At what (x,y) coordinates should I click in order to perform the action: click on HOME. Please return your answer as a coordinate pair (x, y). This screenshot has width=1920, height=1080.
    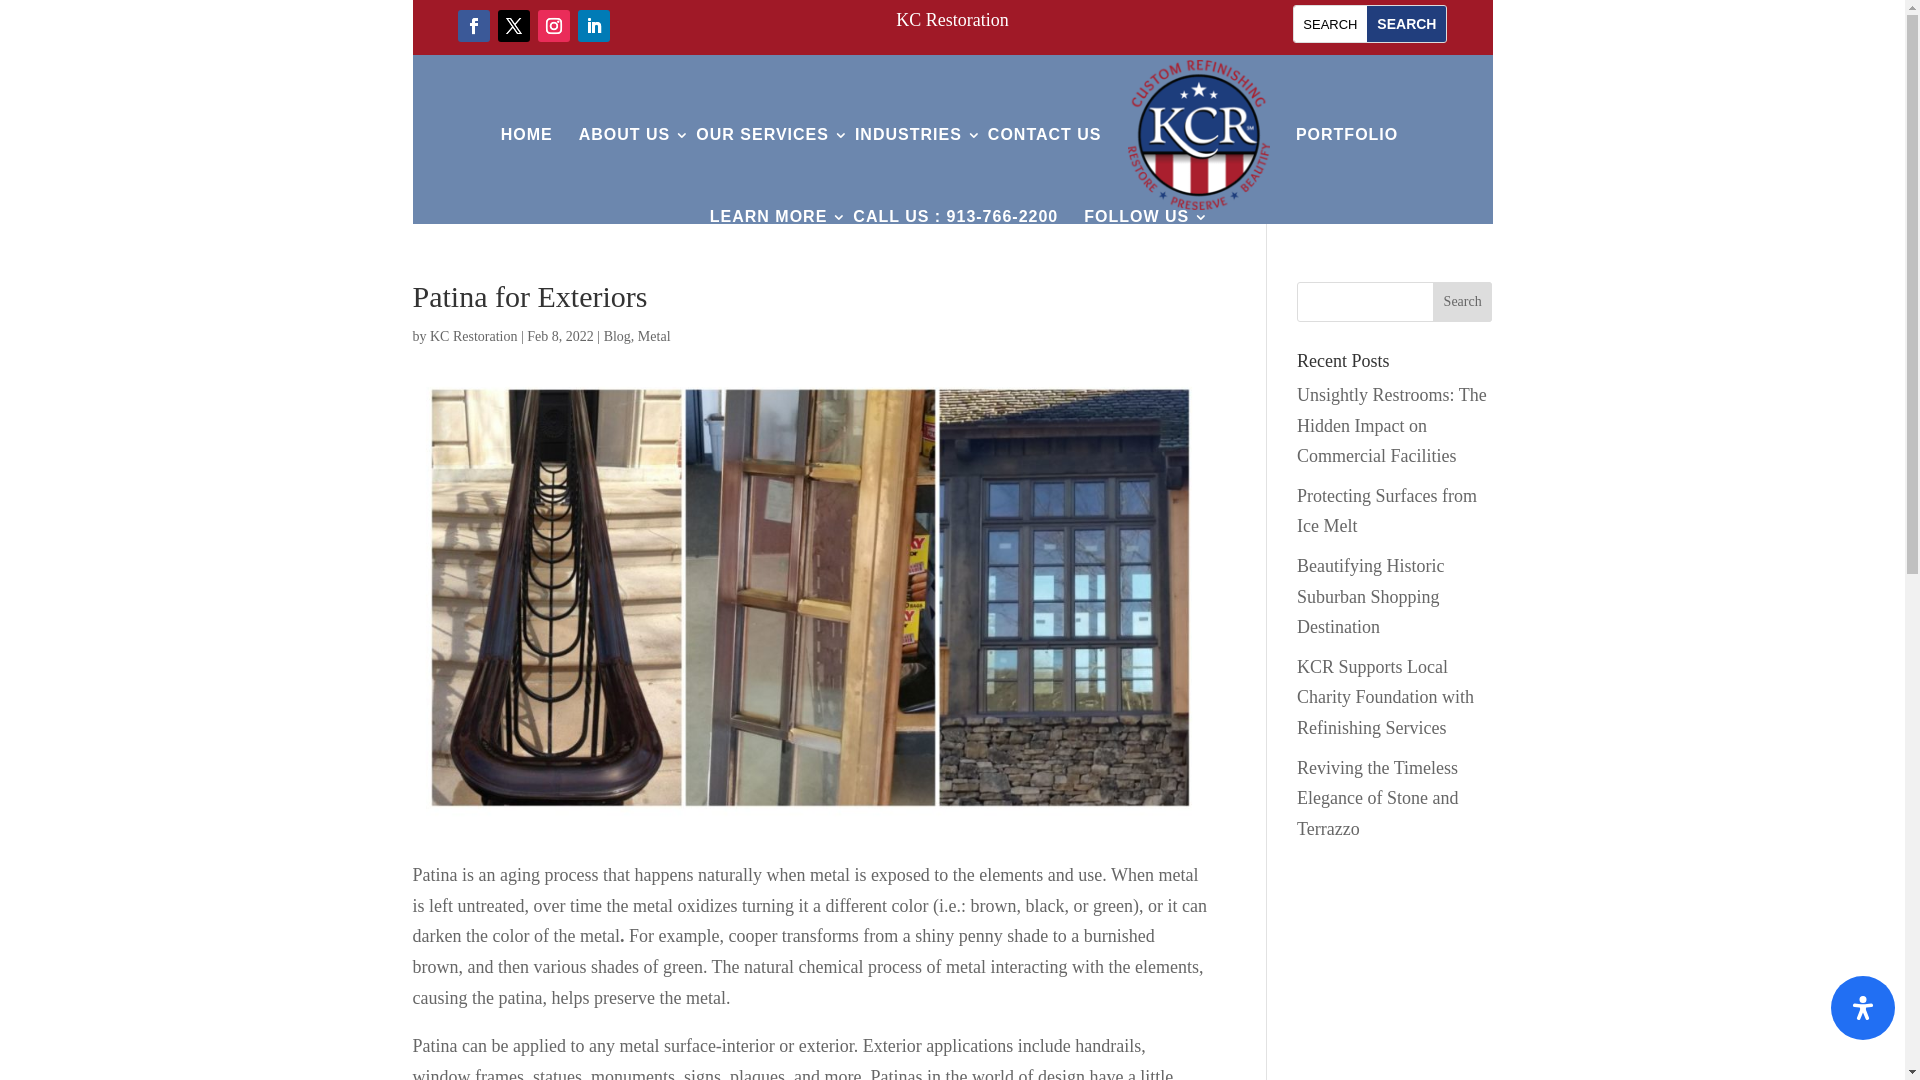
    Looking at the image, I should click on (526, 134).